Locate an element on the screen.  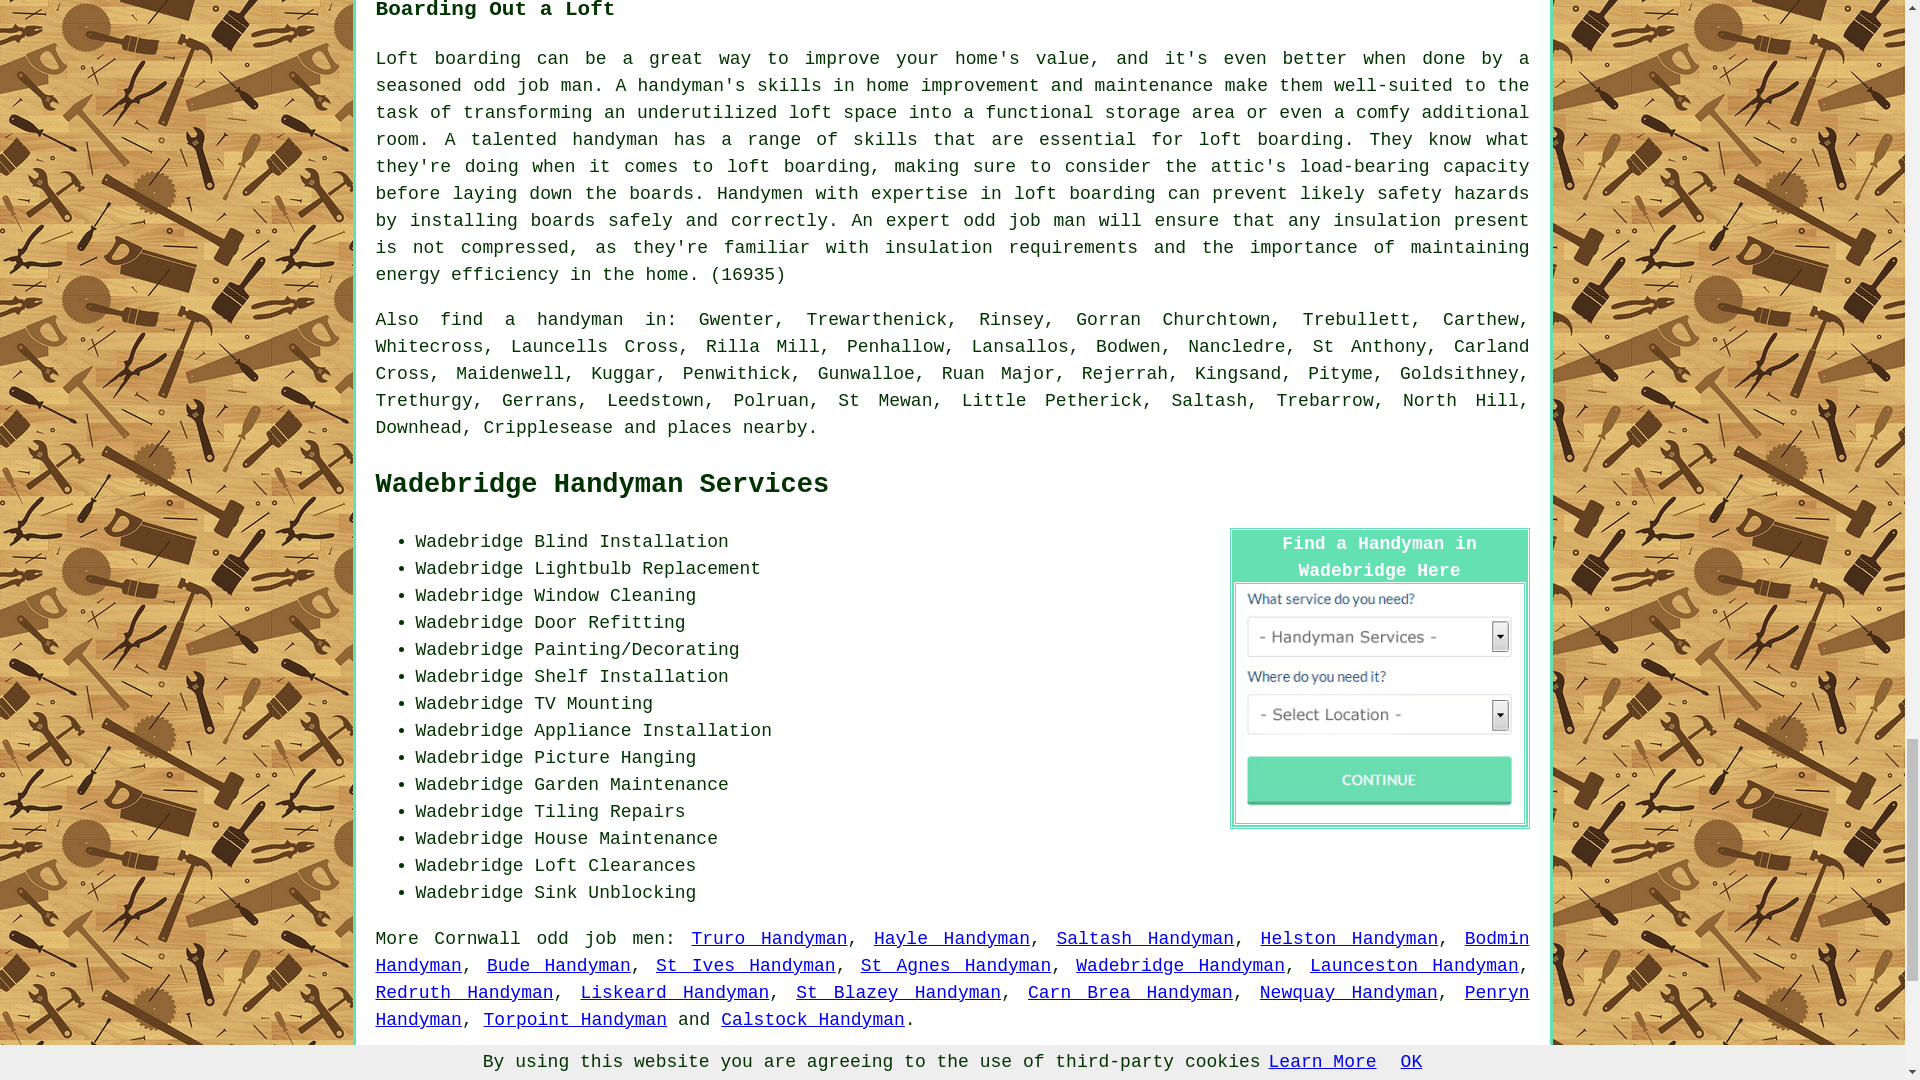
Hayle Handyman is located at coordinates (951, 938).